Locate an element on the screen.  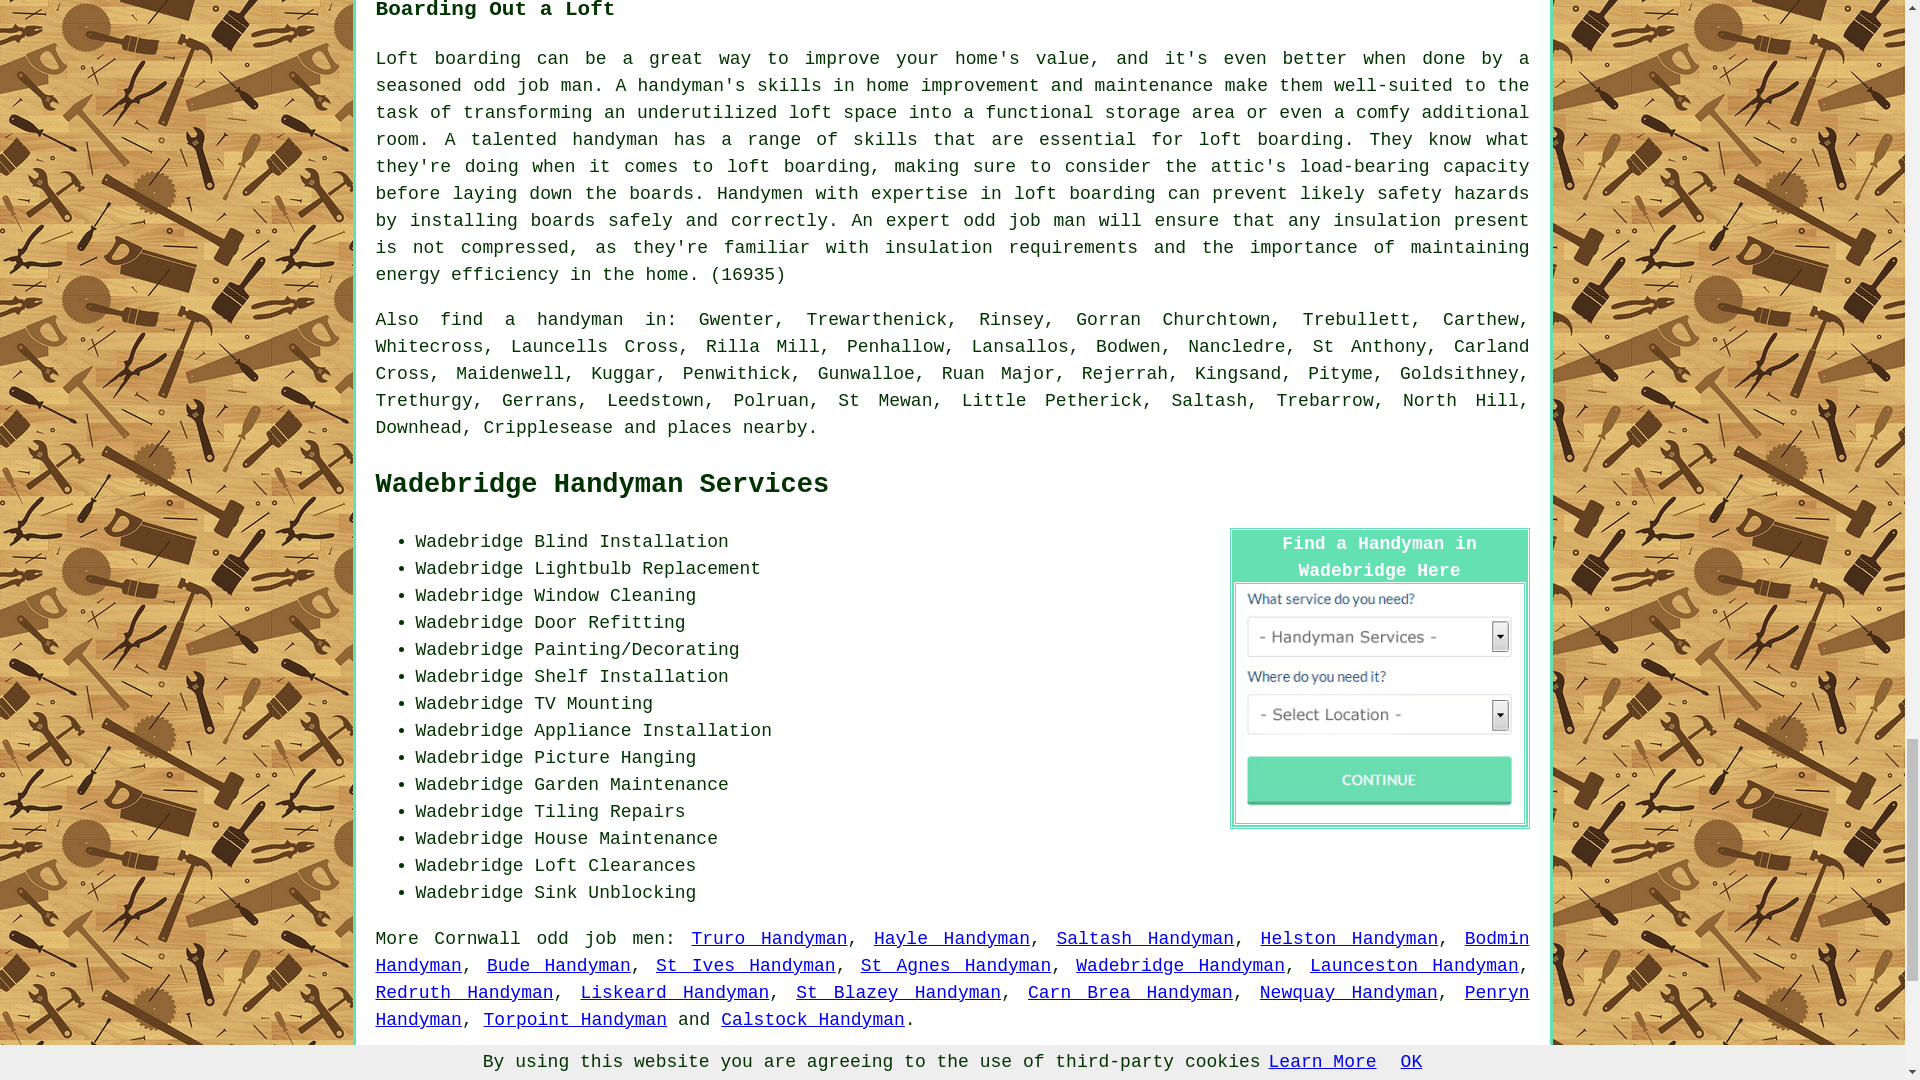
Hayle Handyman is located at coordinates (951, 938).